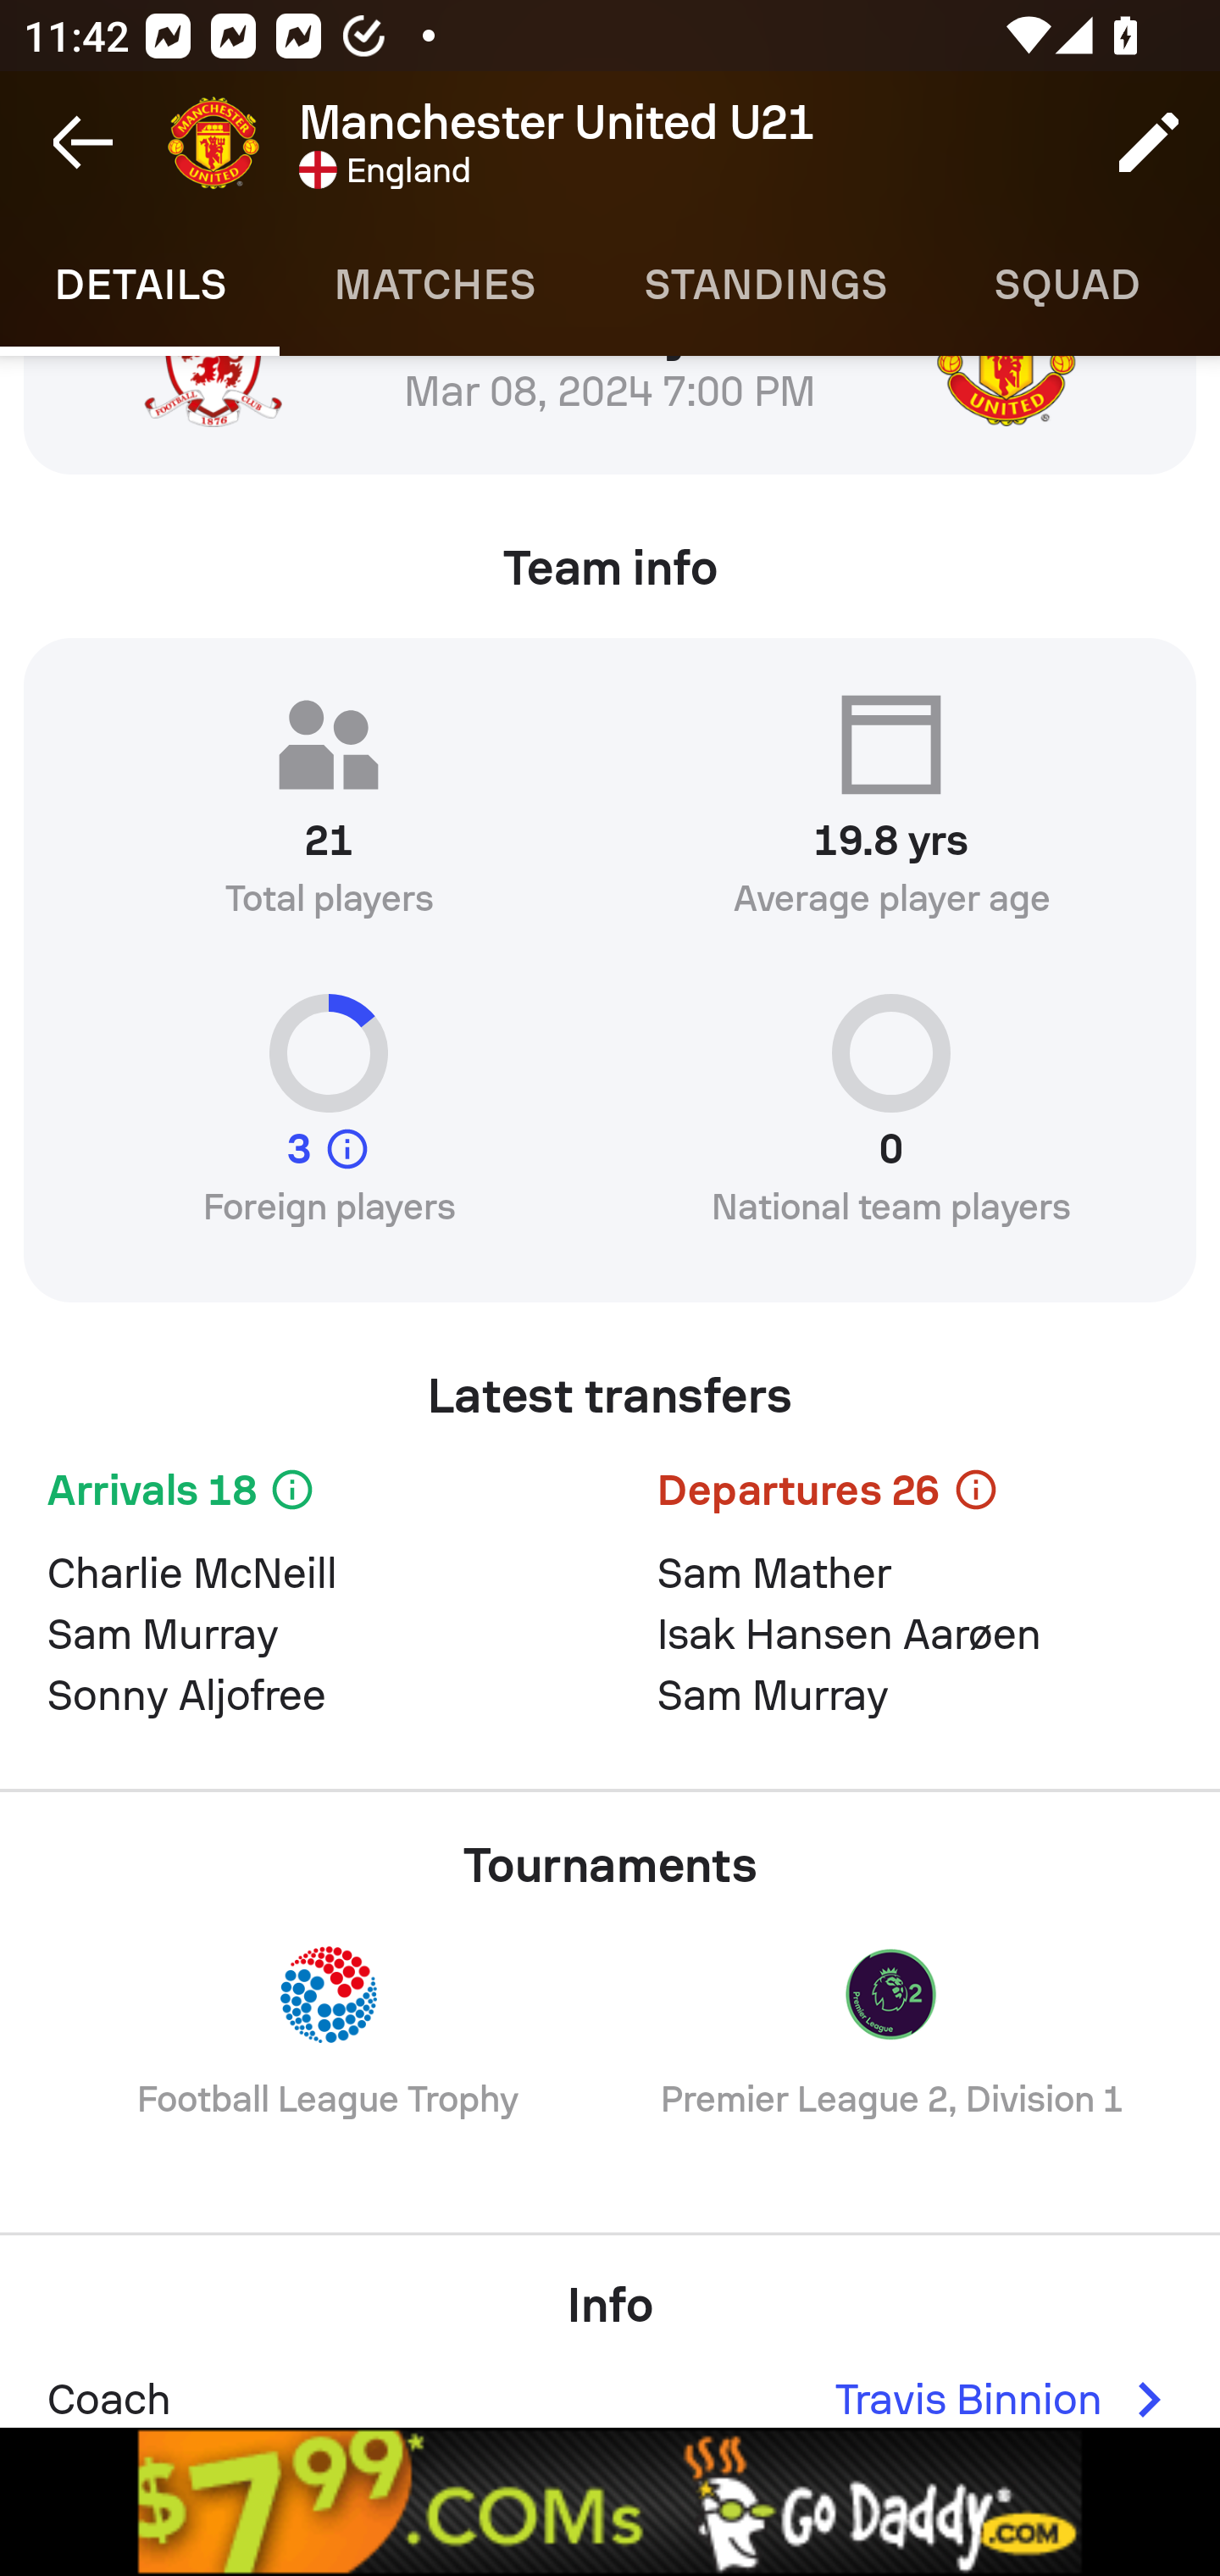  What do you see at coordinates (610, 2501) in the screenshot?
I see `492` at bounding box center [610, 2501].